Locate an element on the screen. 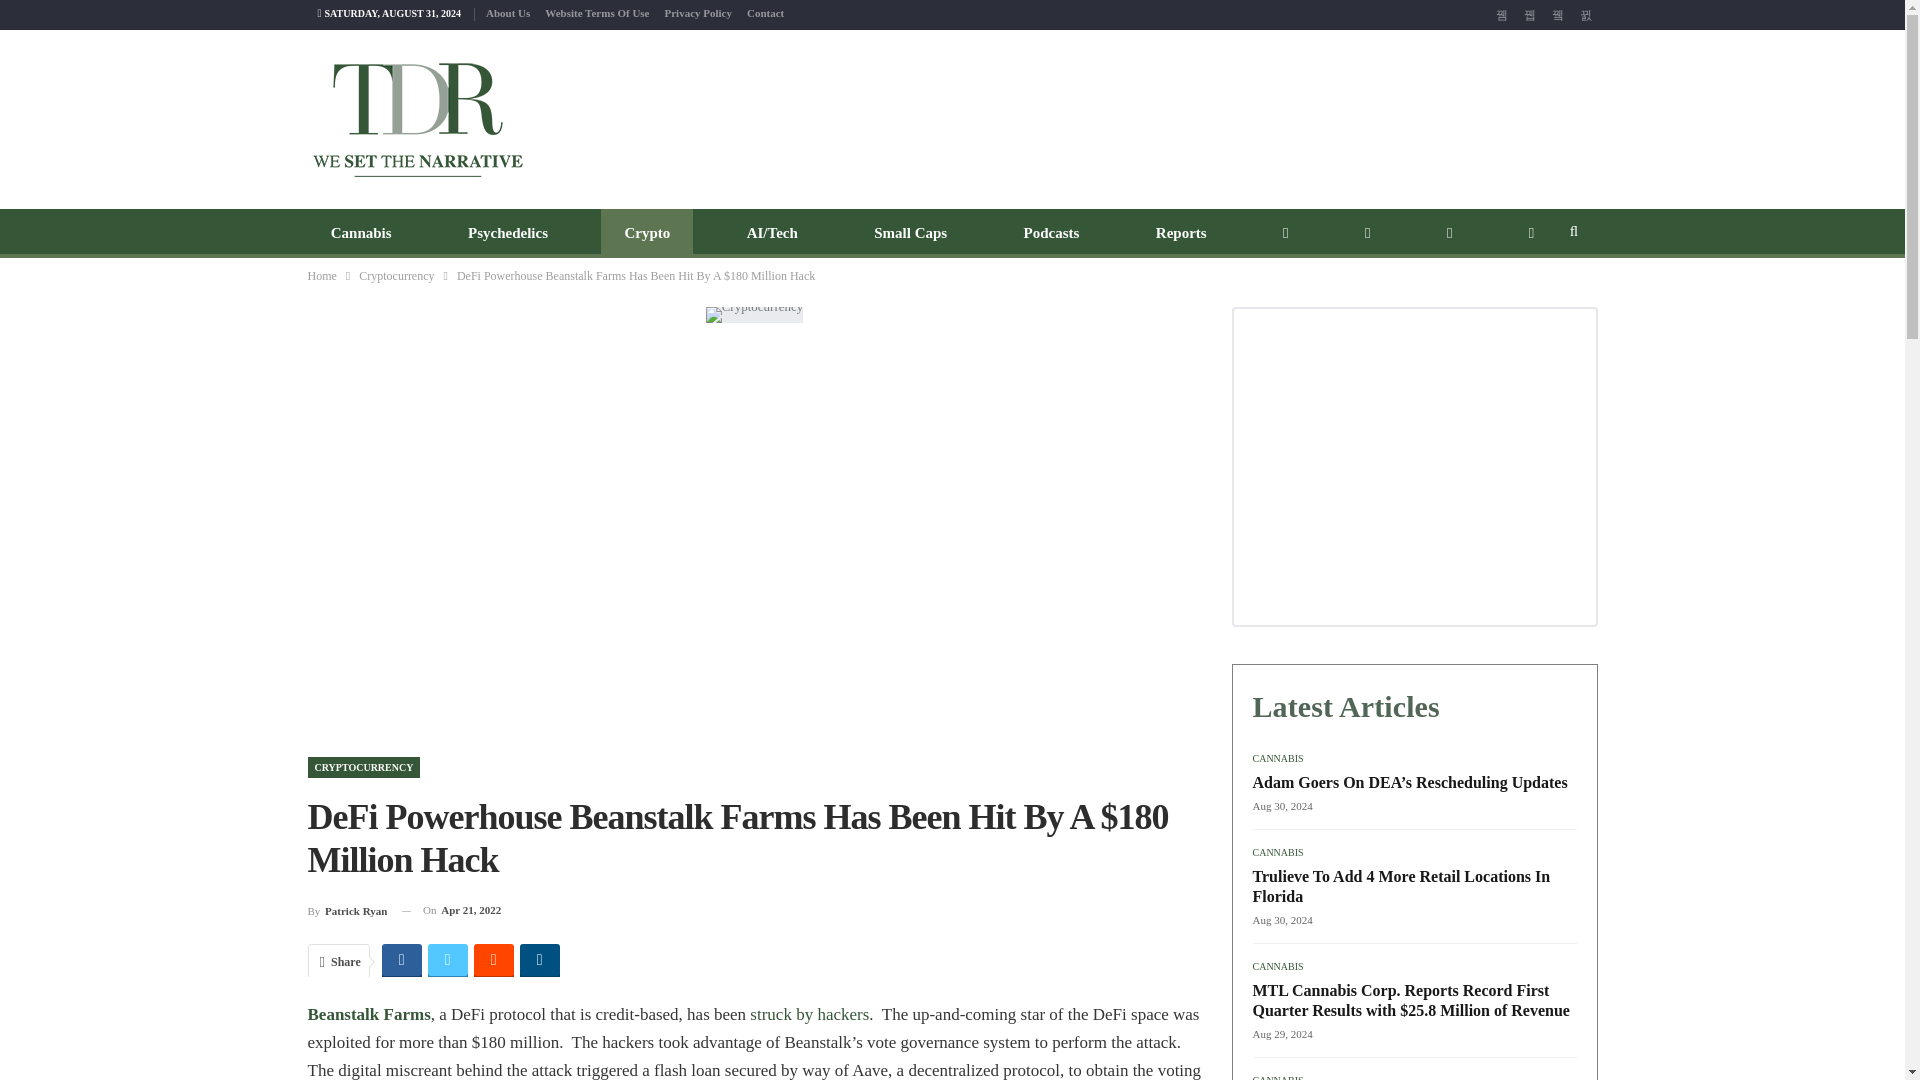 Image resolution: width=1920 pixels, height=1080 pixels. Podcasts is located at coordinates (1051, 233).